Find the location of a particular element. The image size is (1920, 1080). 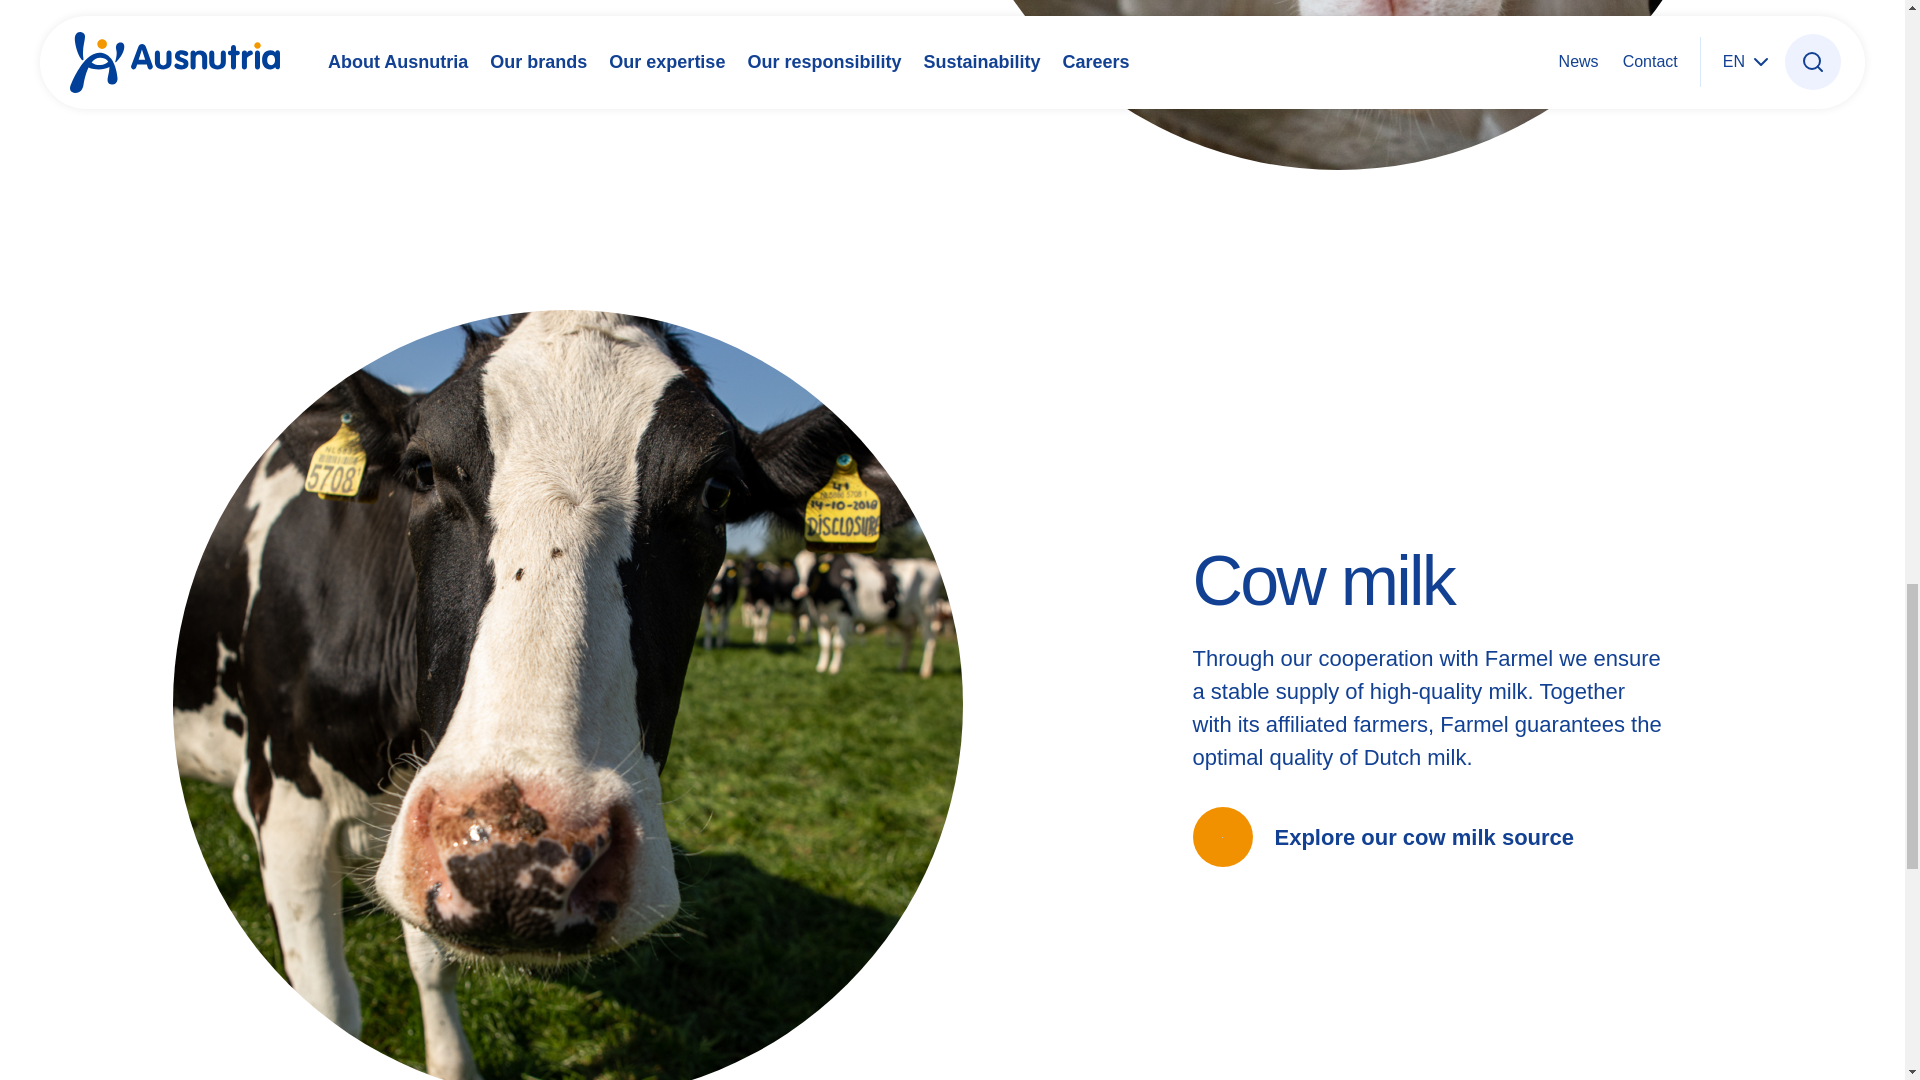

20210701-DSC01795-scaled is located at coordinates (1336, 84).